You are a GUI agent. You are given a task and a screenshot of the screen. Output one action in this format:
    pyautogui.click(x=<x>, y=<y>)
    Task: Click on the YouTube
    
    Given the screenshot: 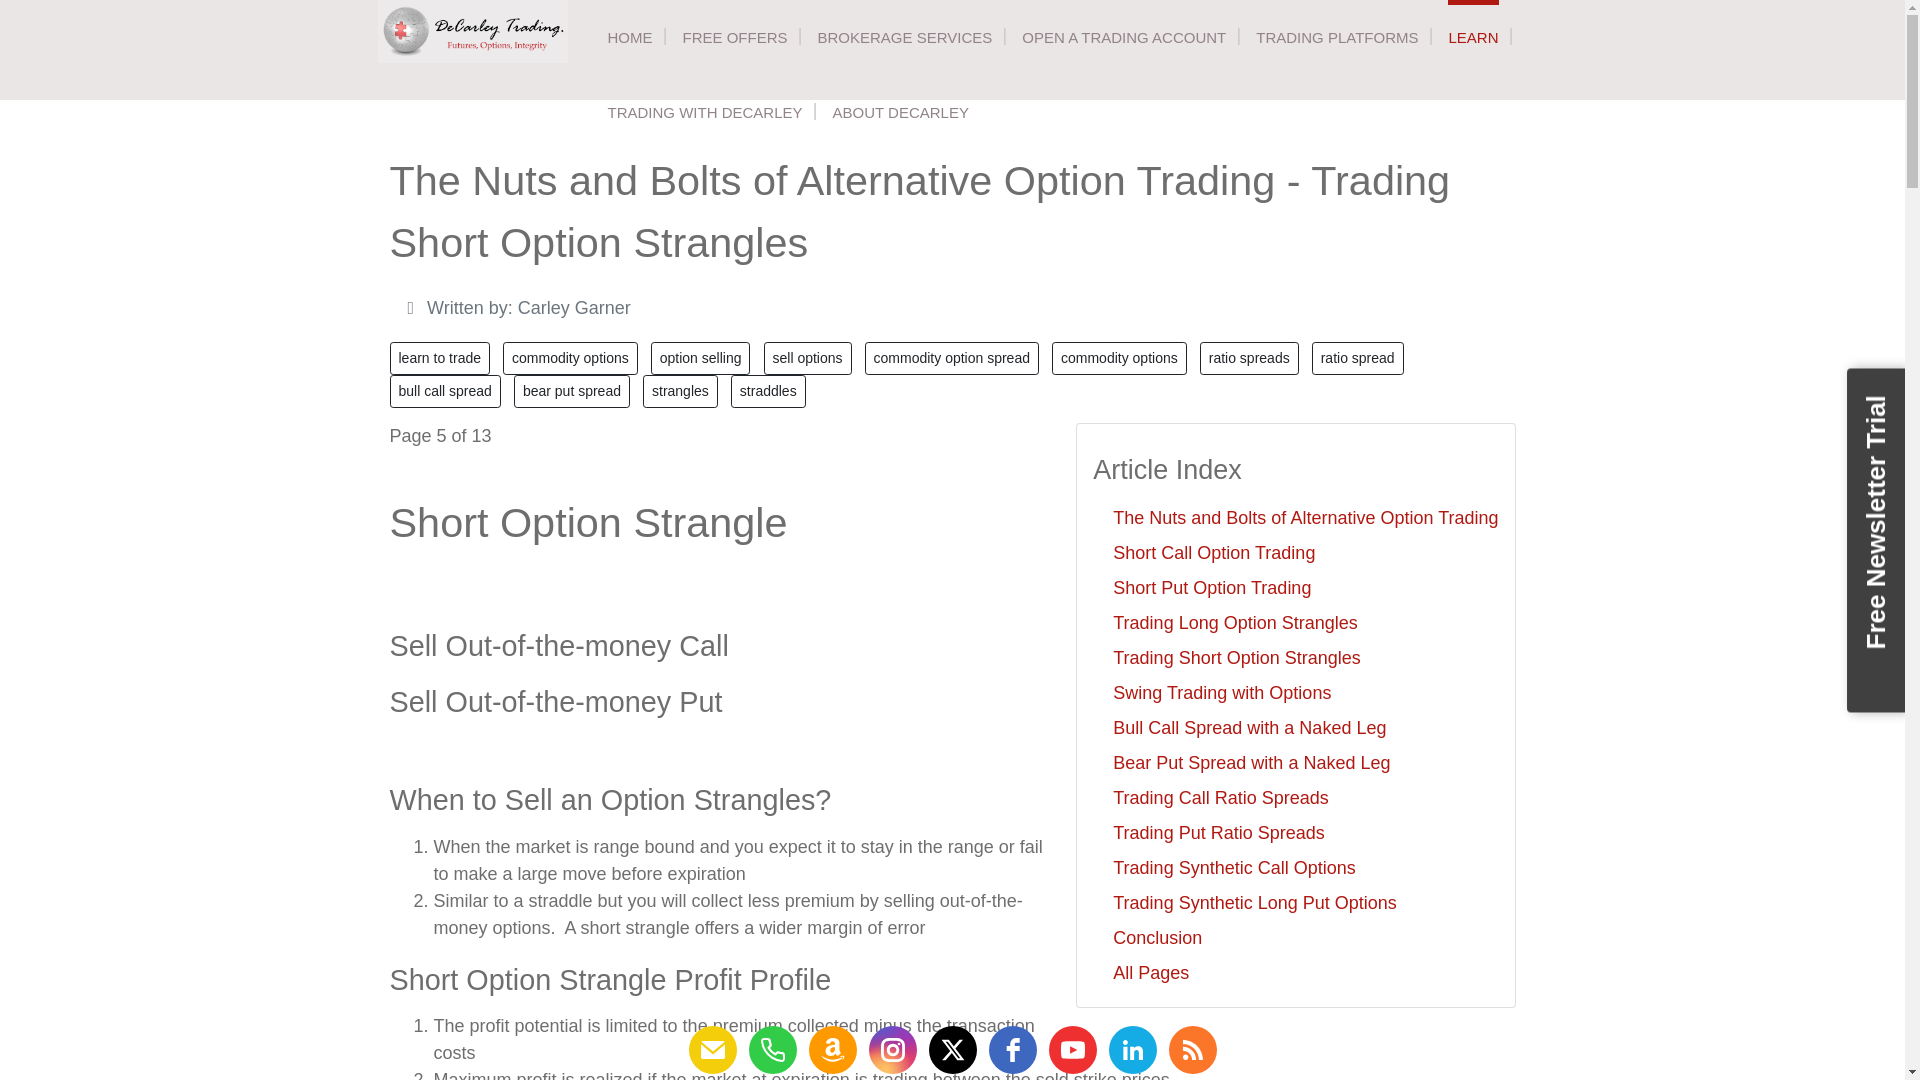 What is the action you would take?
    pyautogui.click(x=1072, y=1050)
    